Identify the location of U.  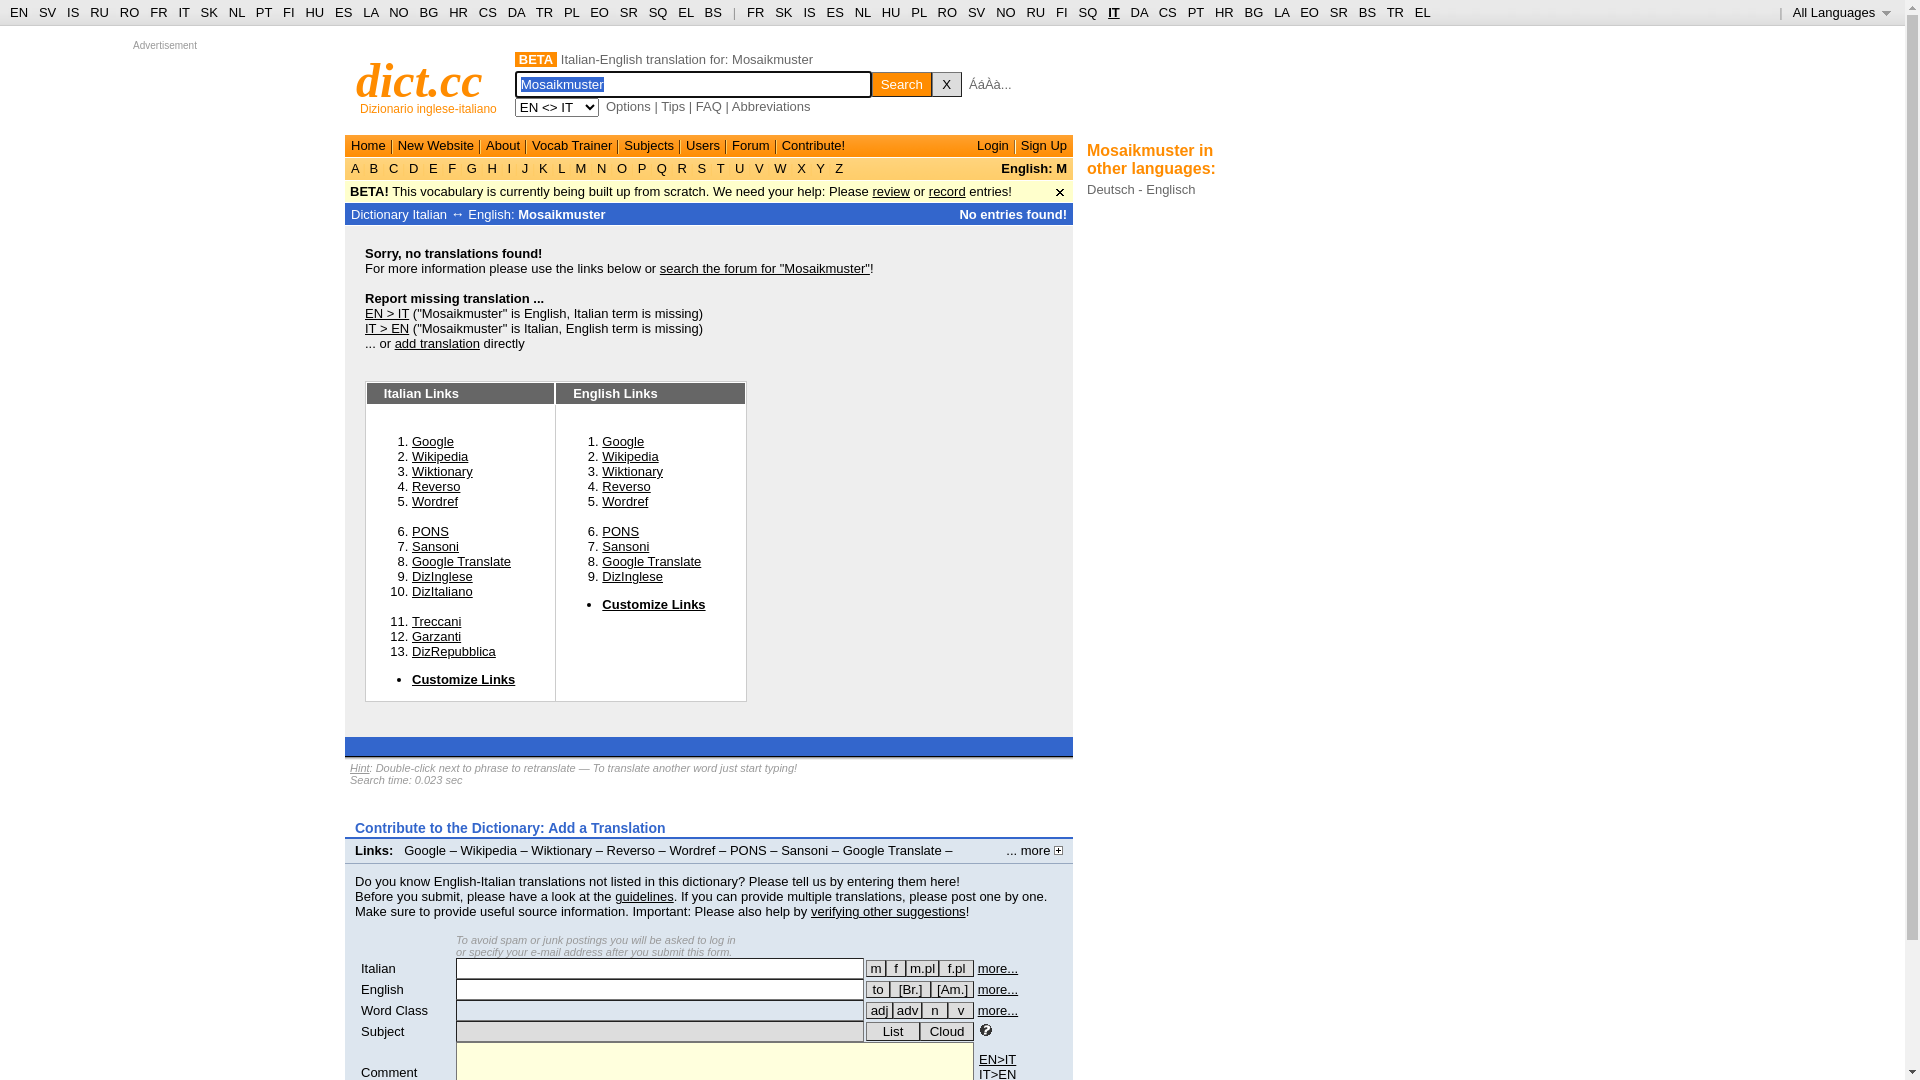
(740, 168).